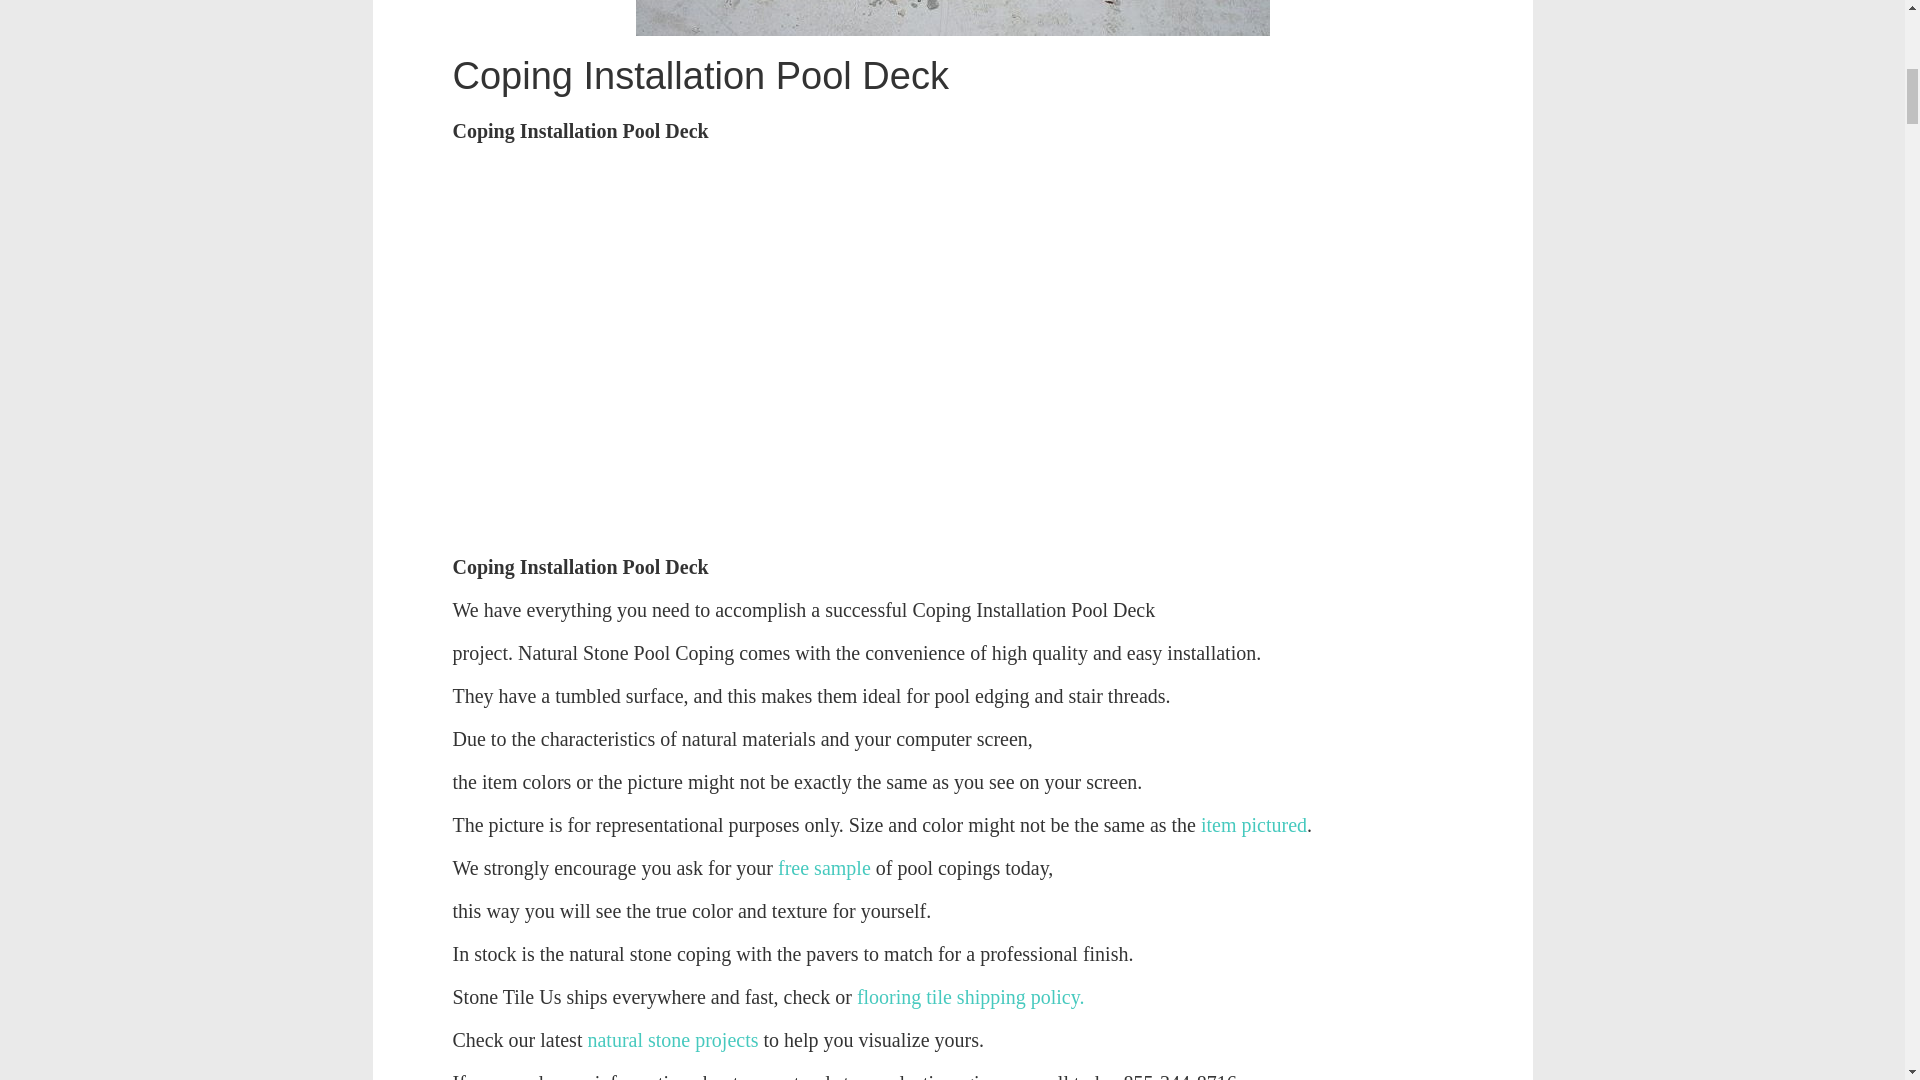  What do you see at coordinates (826, 868) in the screenshot?
I see `free sample ` at bounding box center [826, 868].